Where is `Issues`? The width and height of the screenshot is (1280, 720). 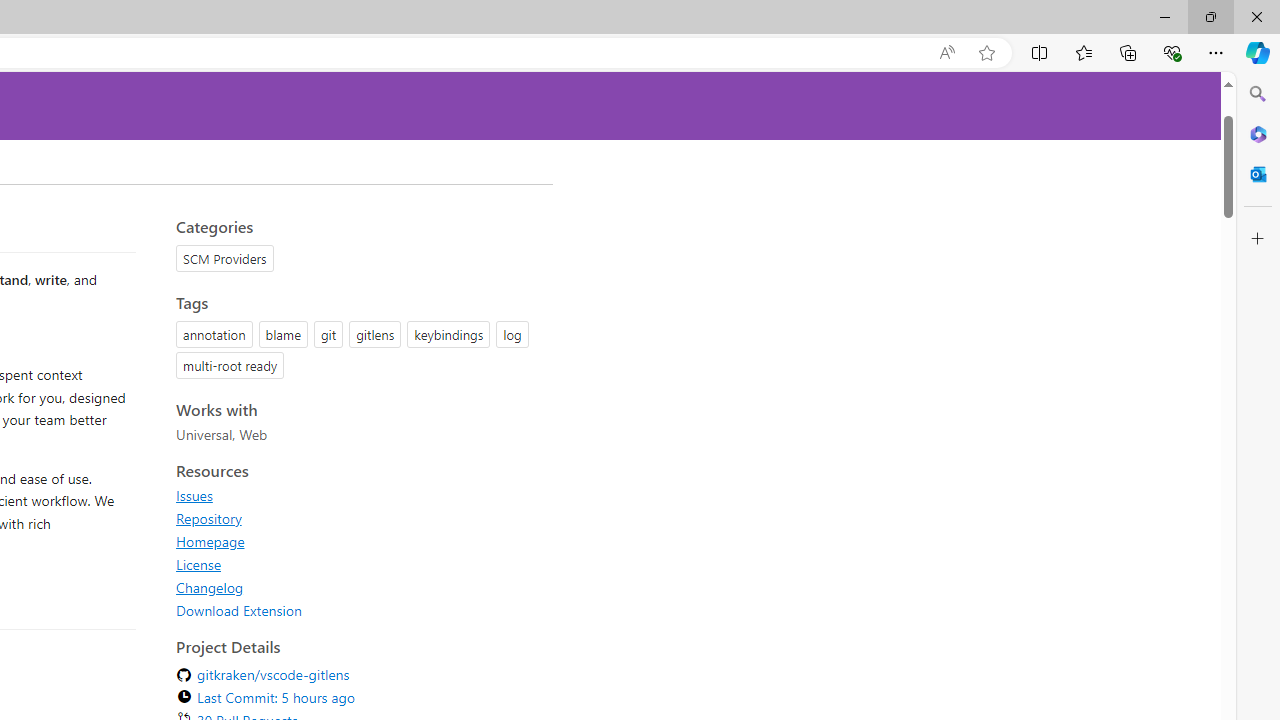
Issues is located at coordinates (358, 495).